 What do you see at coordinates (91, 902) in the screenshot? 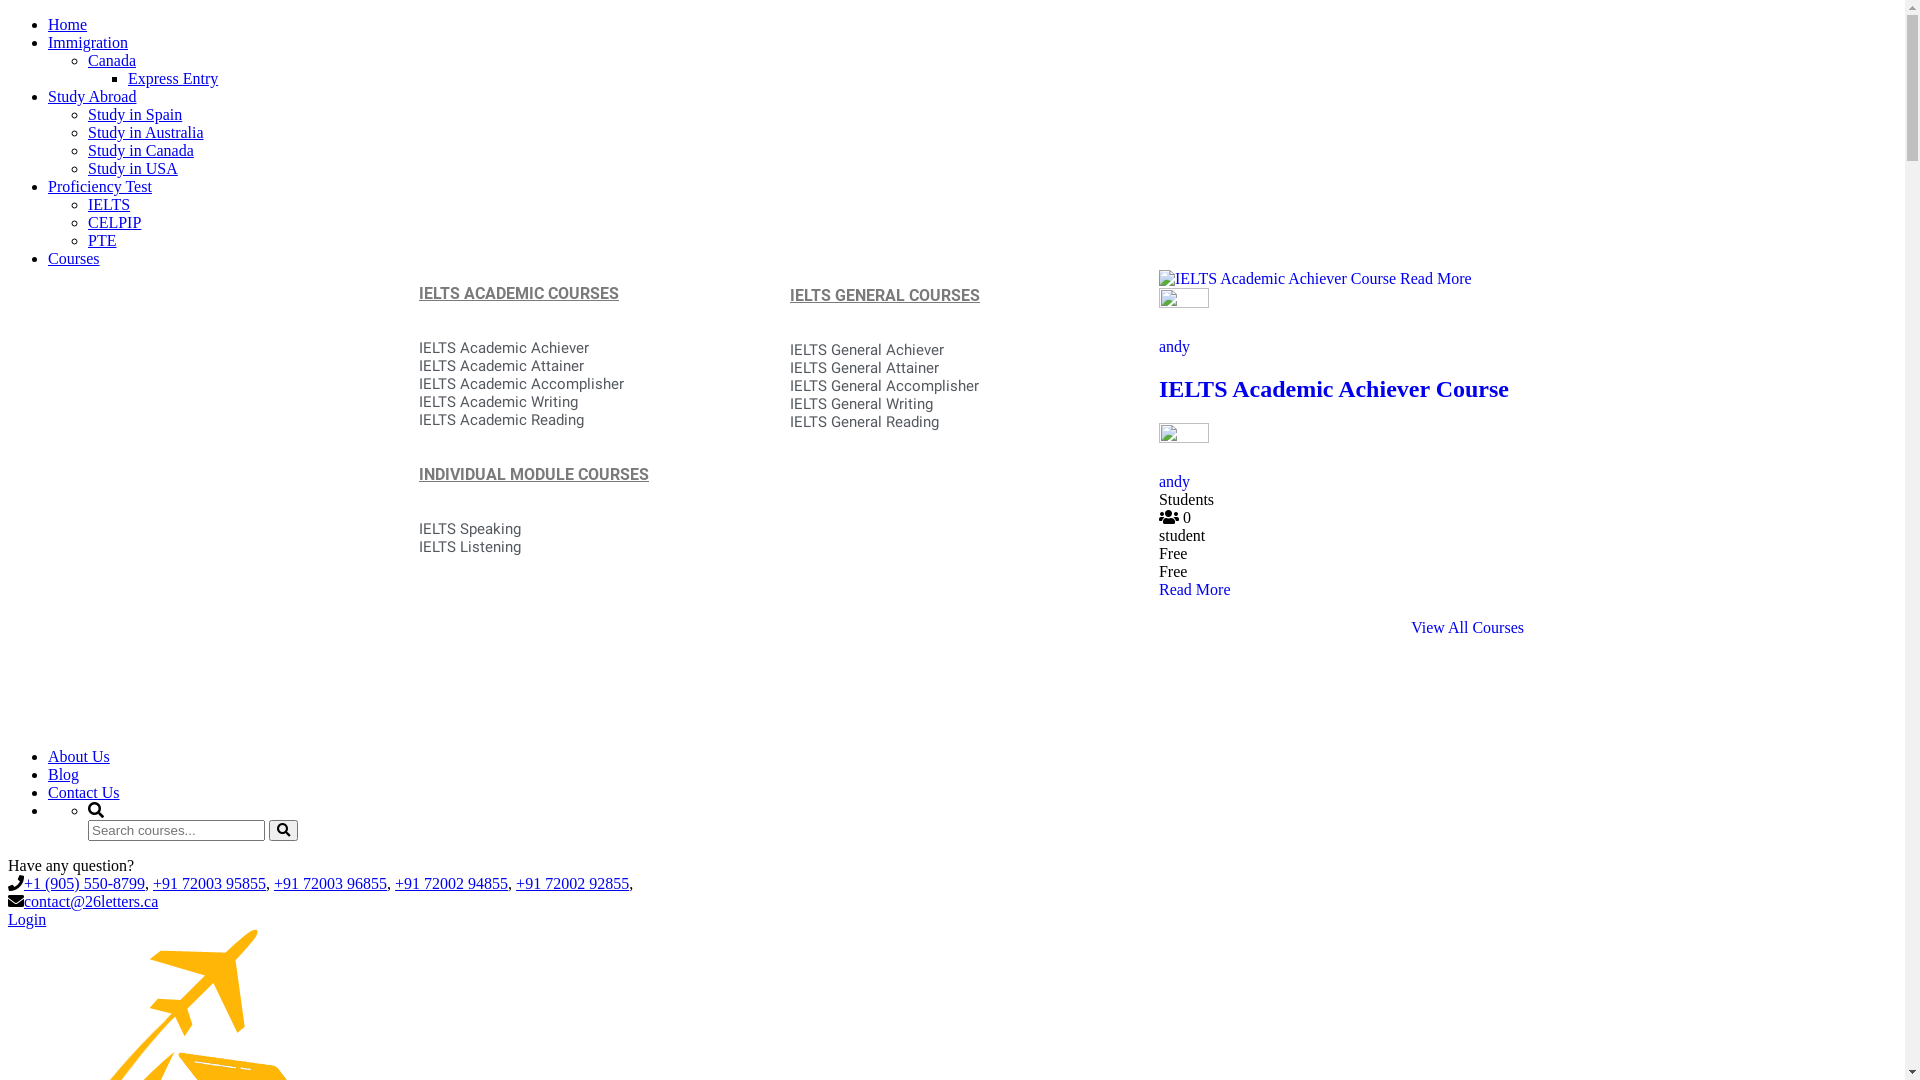
I see `contact@26letters.ca` at bounding box center [91, 902].